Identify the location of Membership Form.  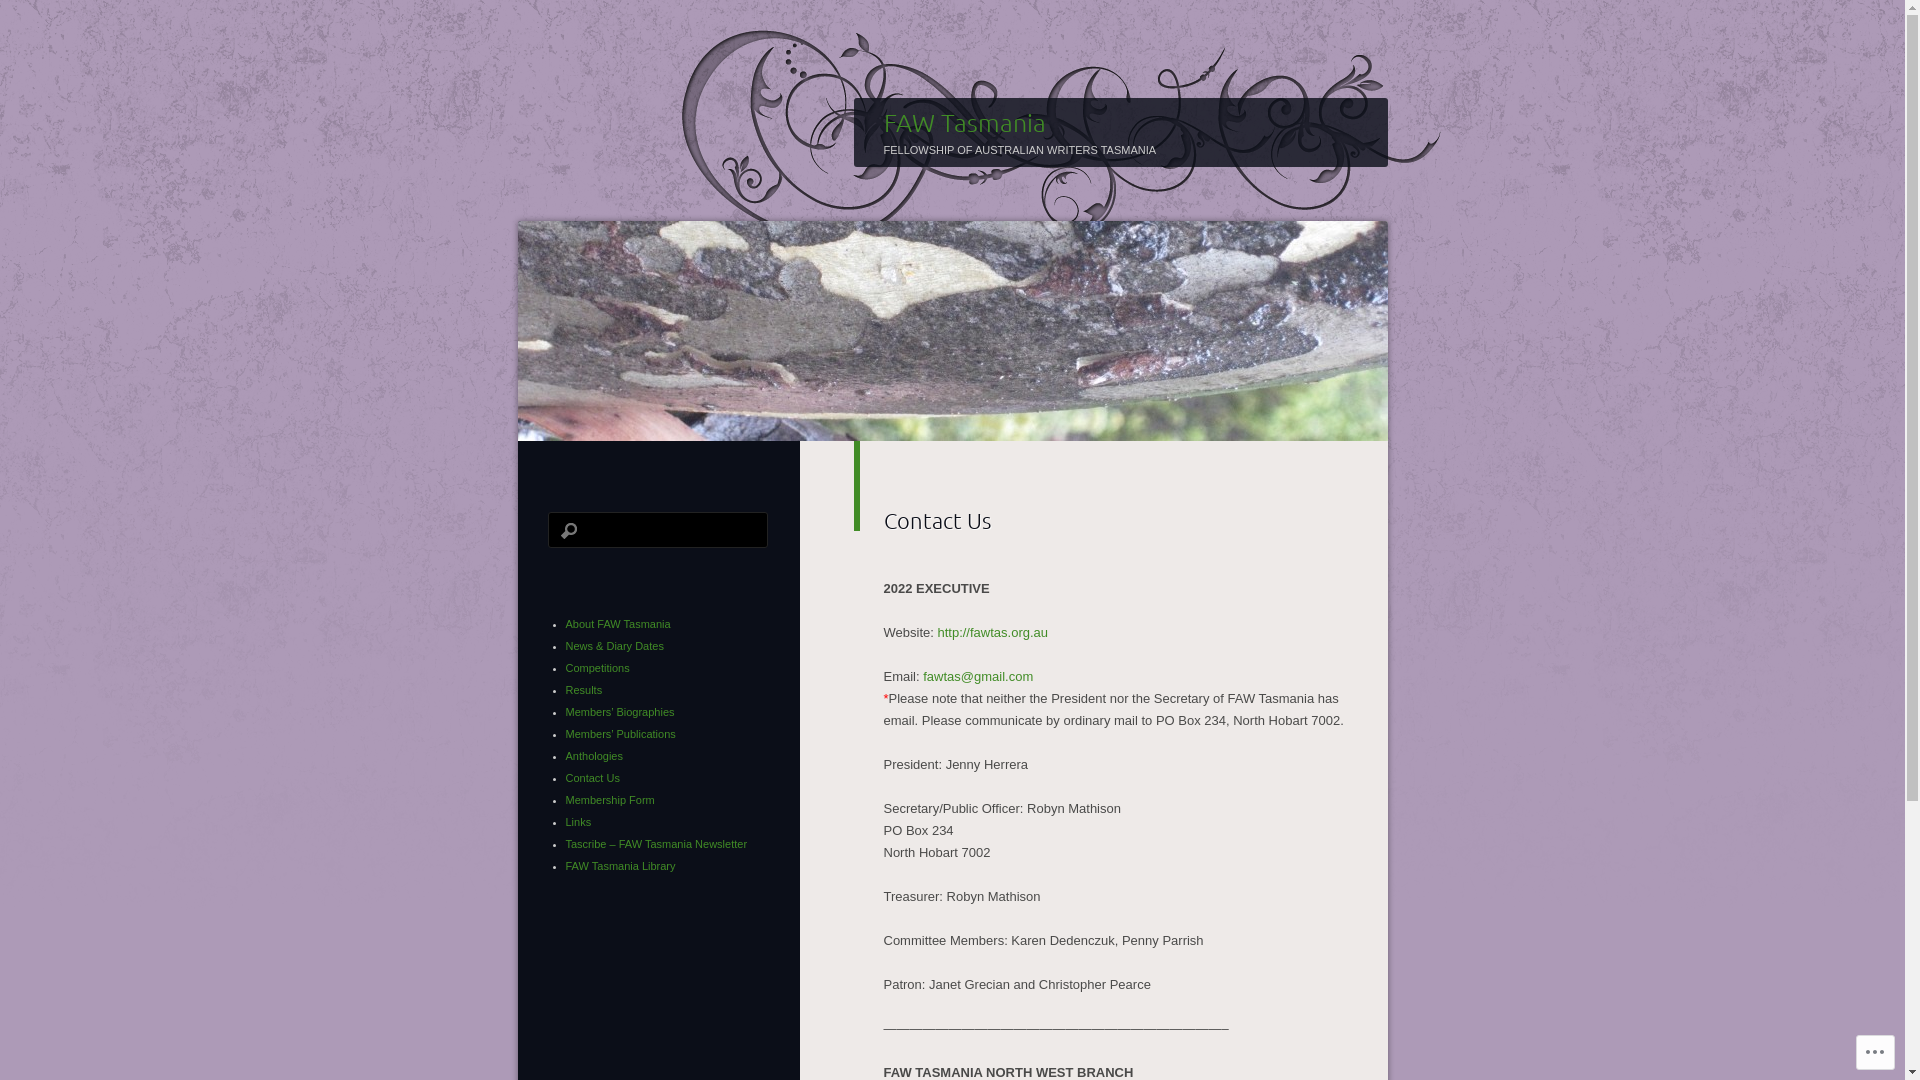
(610, 800).